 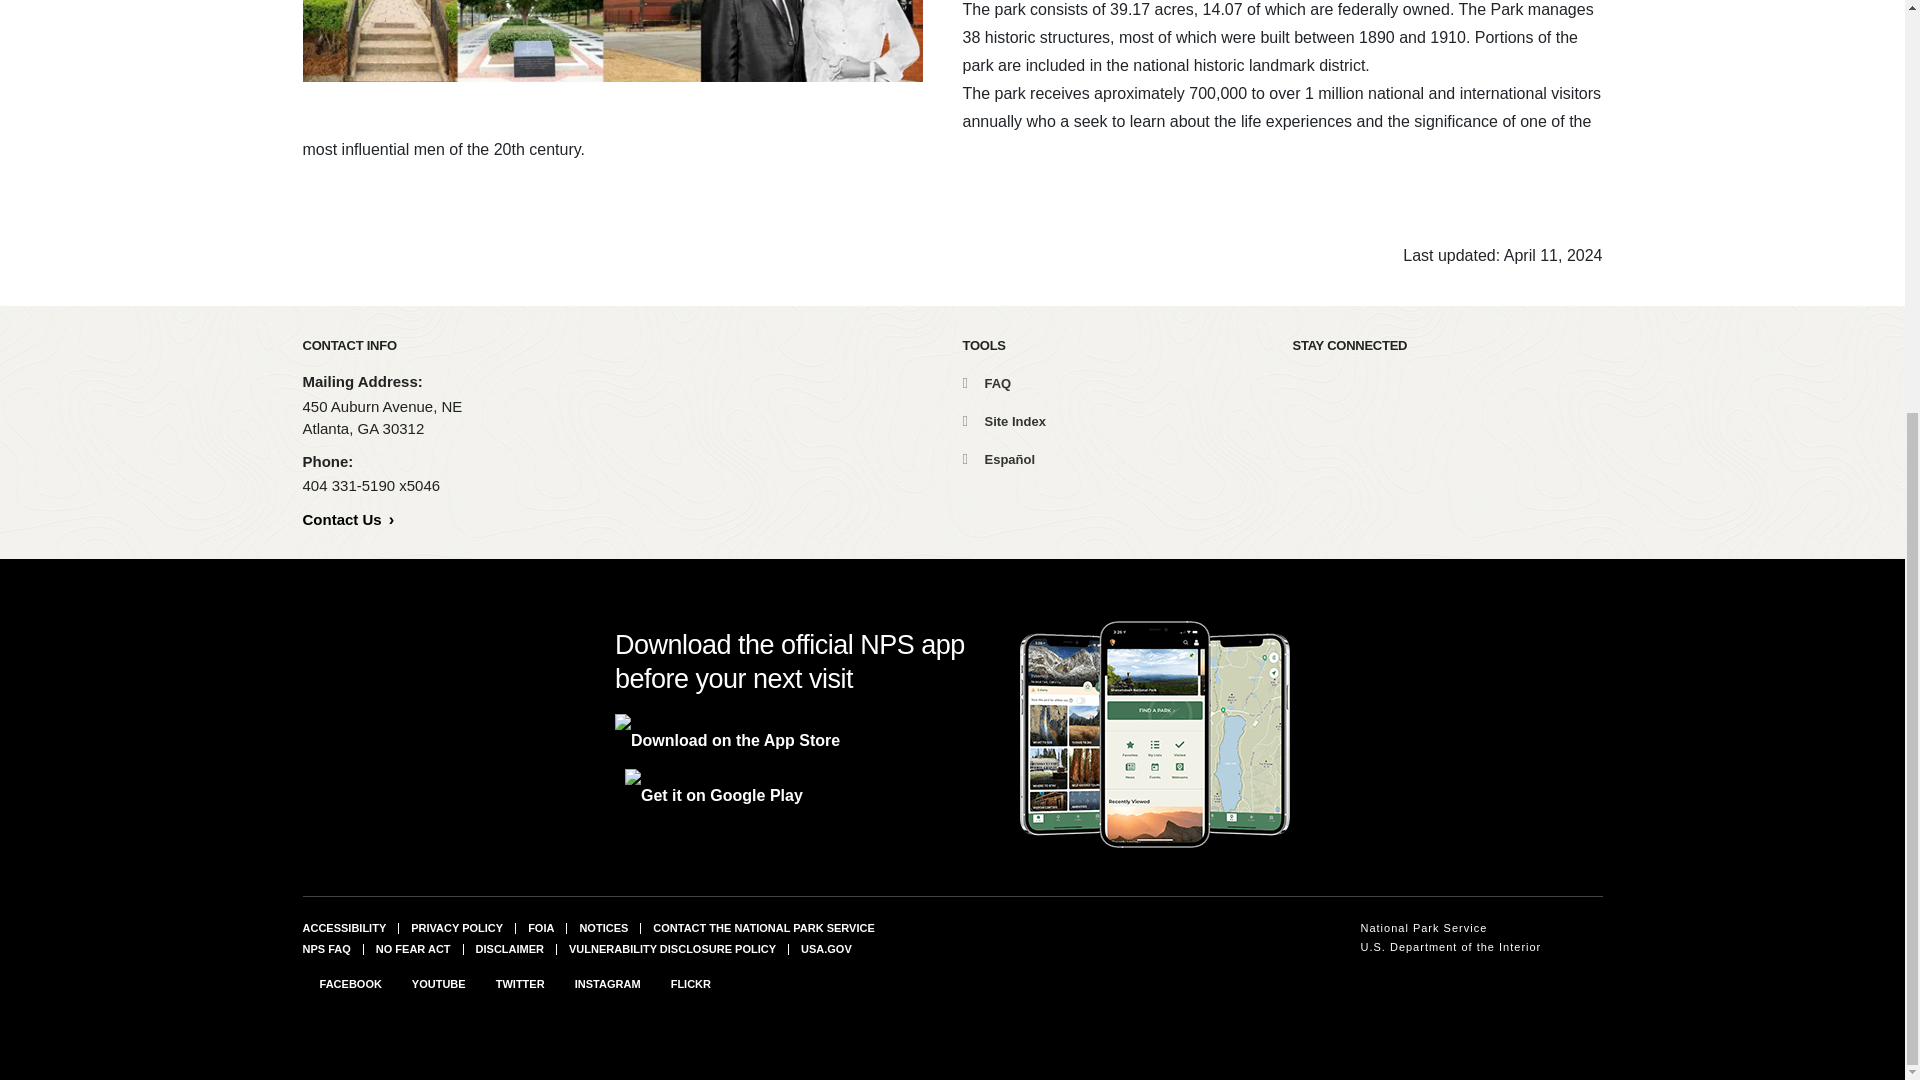 What do you see at coordinates (611, 41) in the screenshot?
I see `About the Park` at bounding box center [611, 41].